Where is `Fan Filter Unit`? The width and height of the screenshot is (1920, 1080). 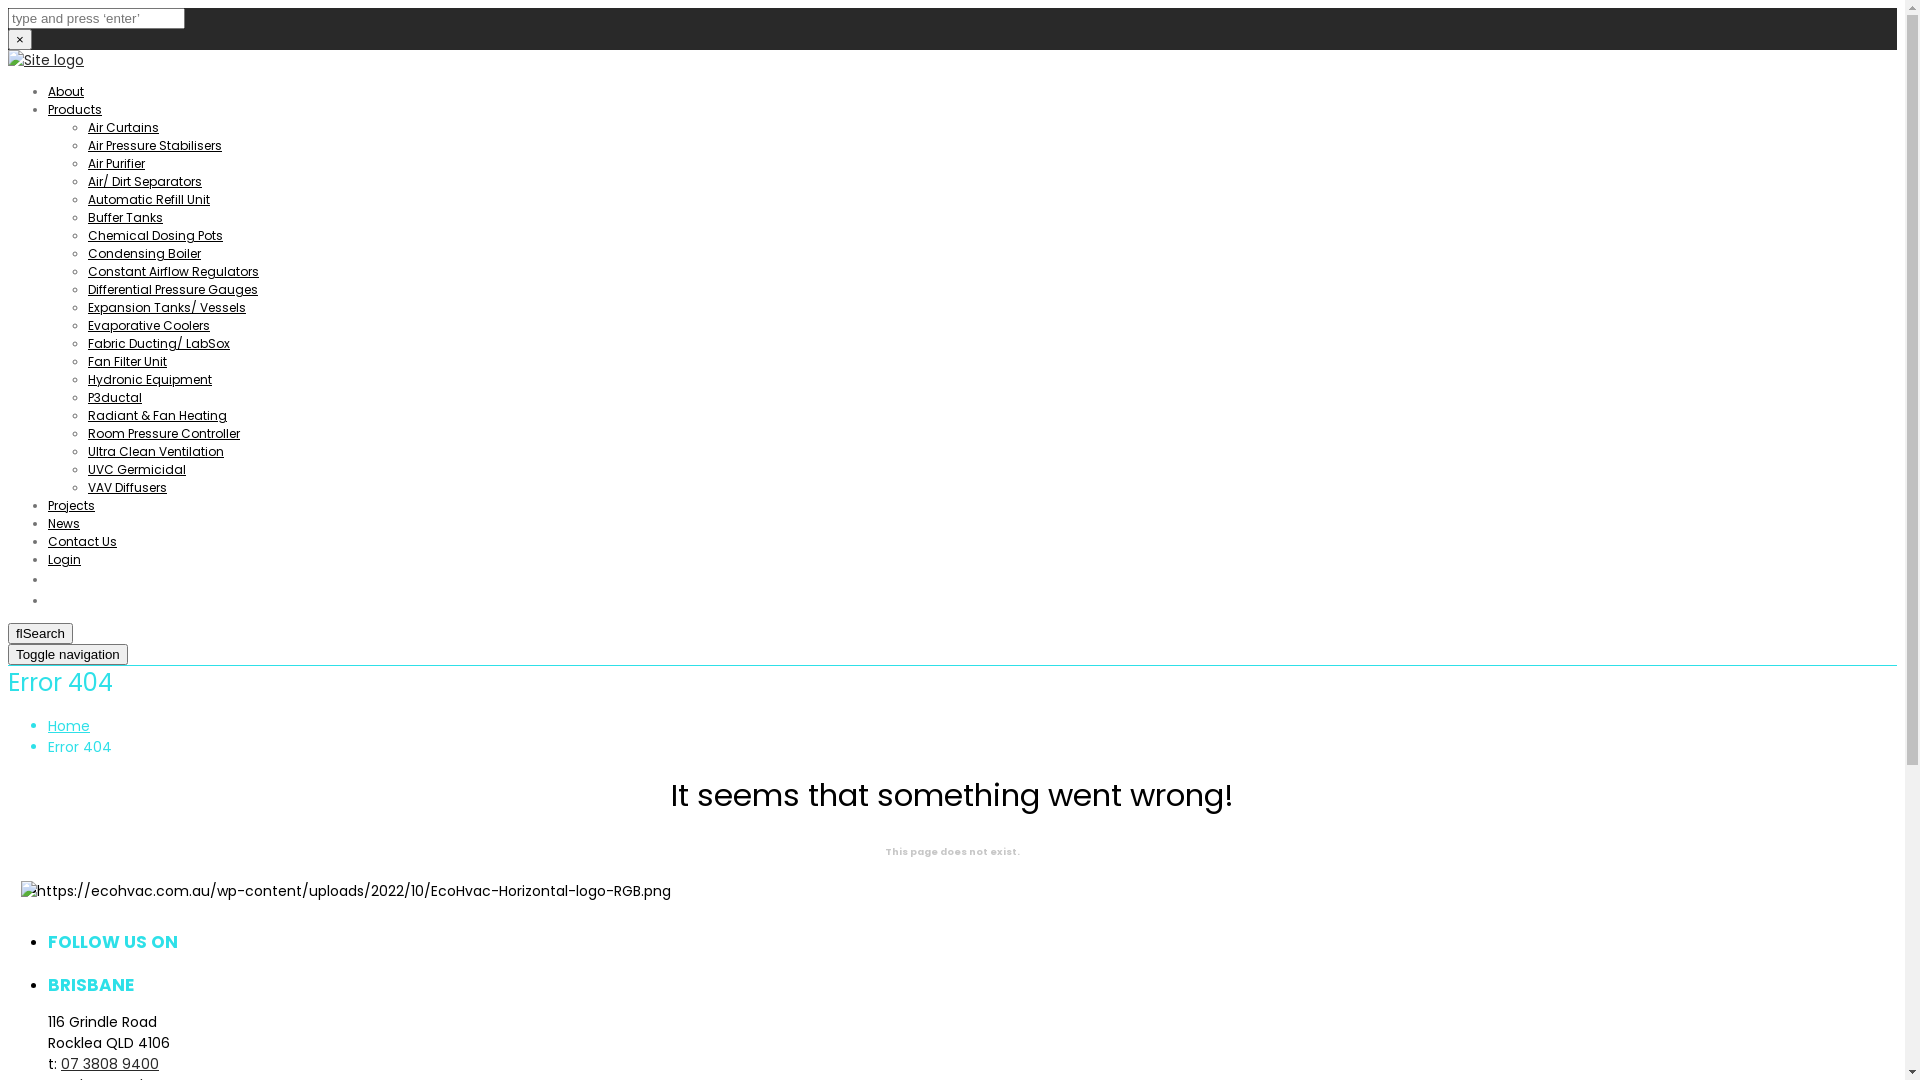
Fan Filter Unit is located at coordinates (128, 362).